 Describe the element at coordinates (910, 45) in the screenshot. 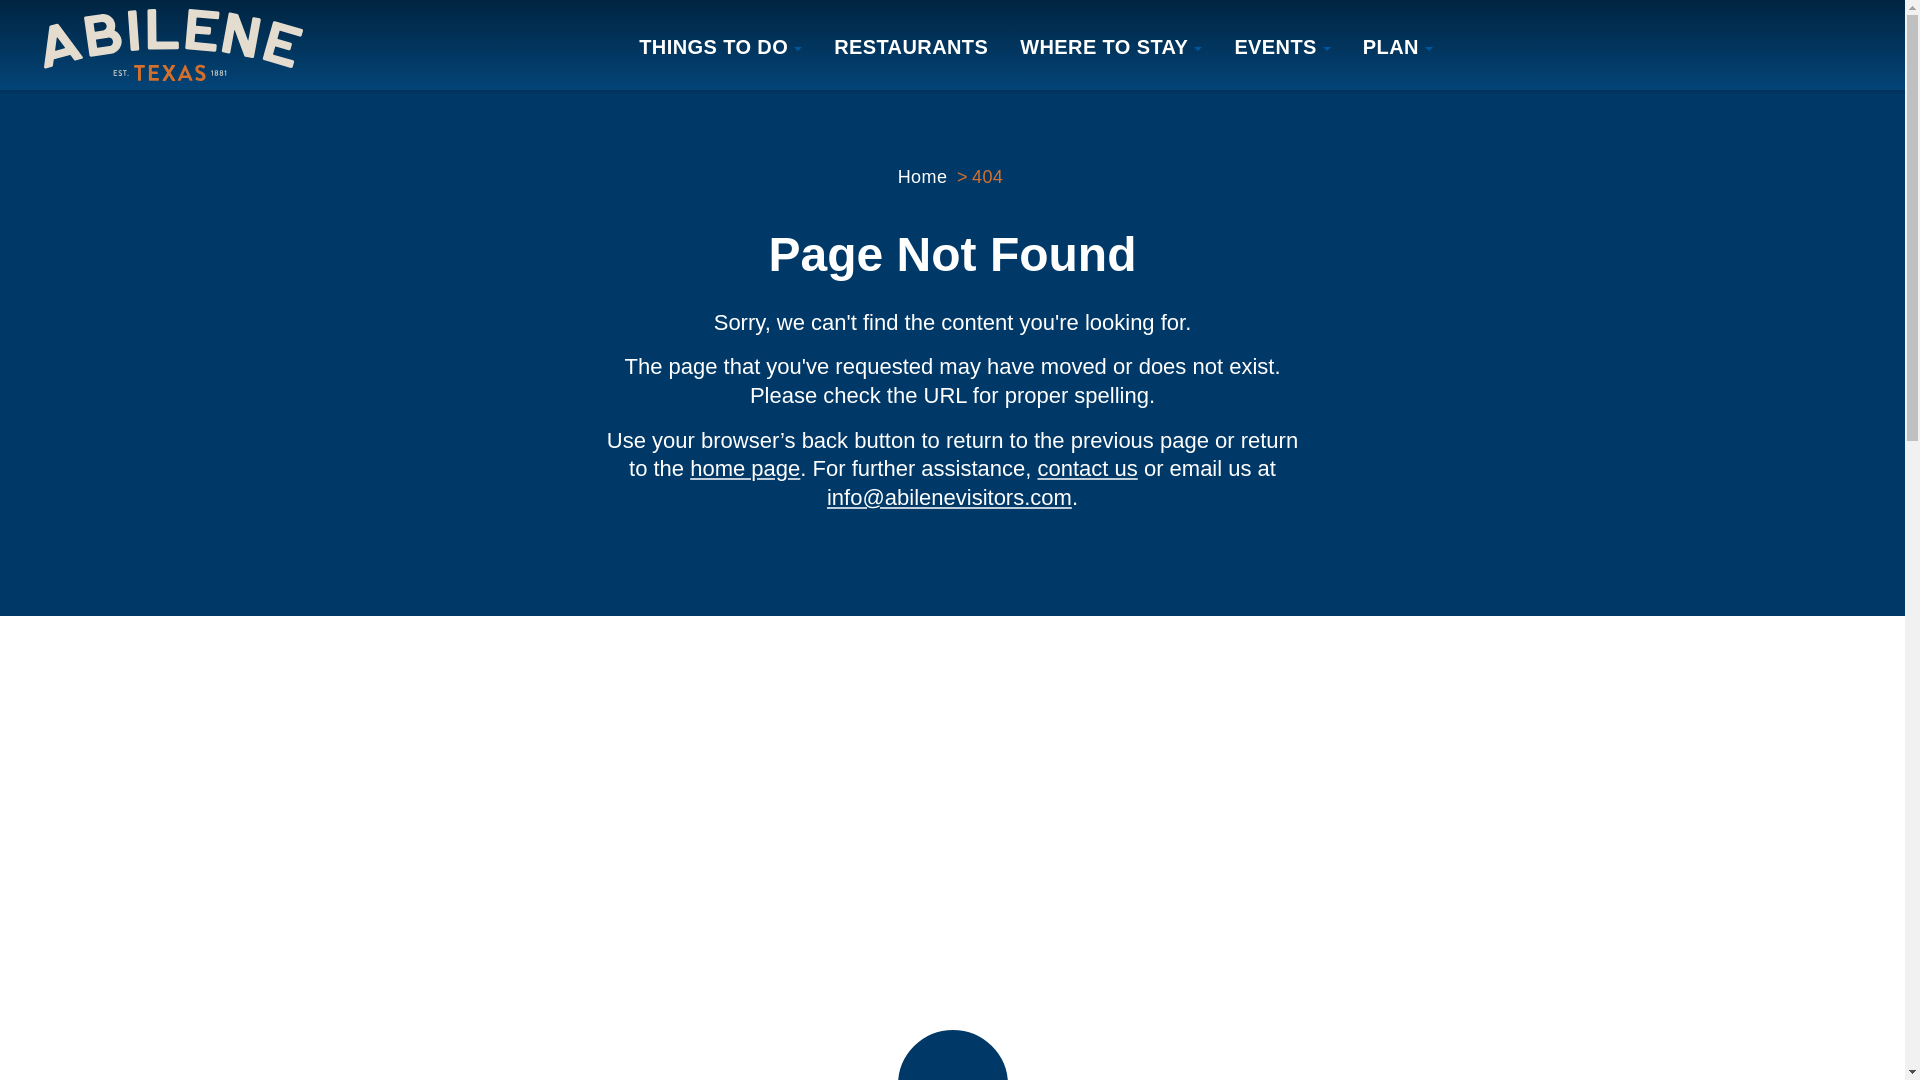

I see `RESTAURANTS` at that location.